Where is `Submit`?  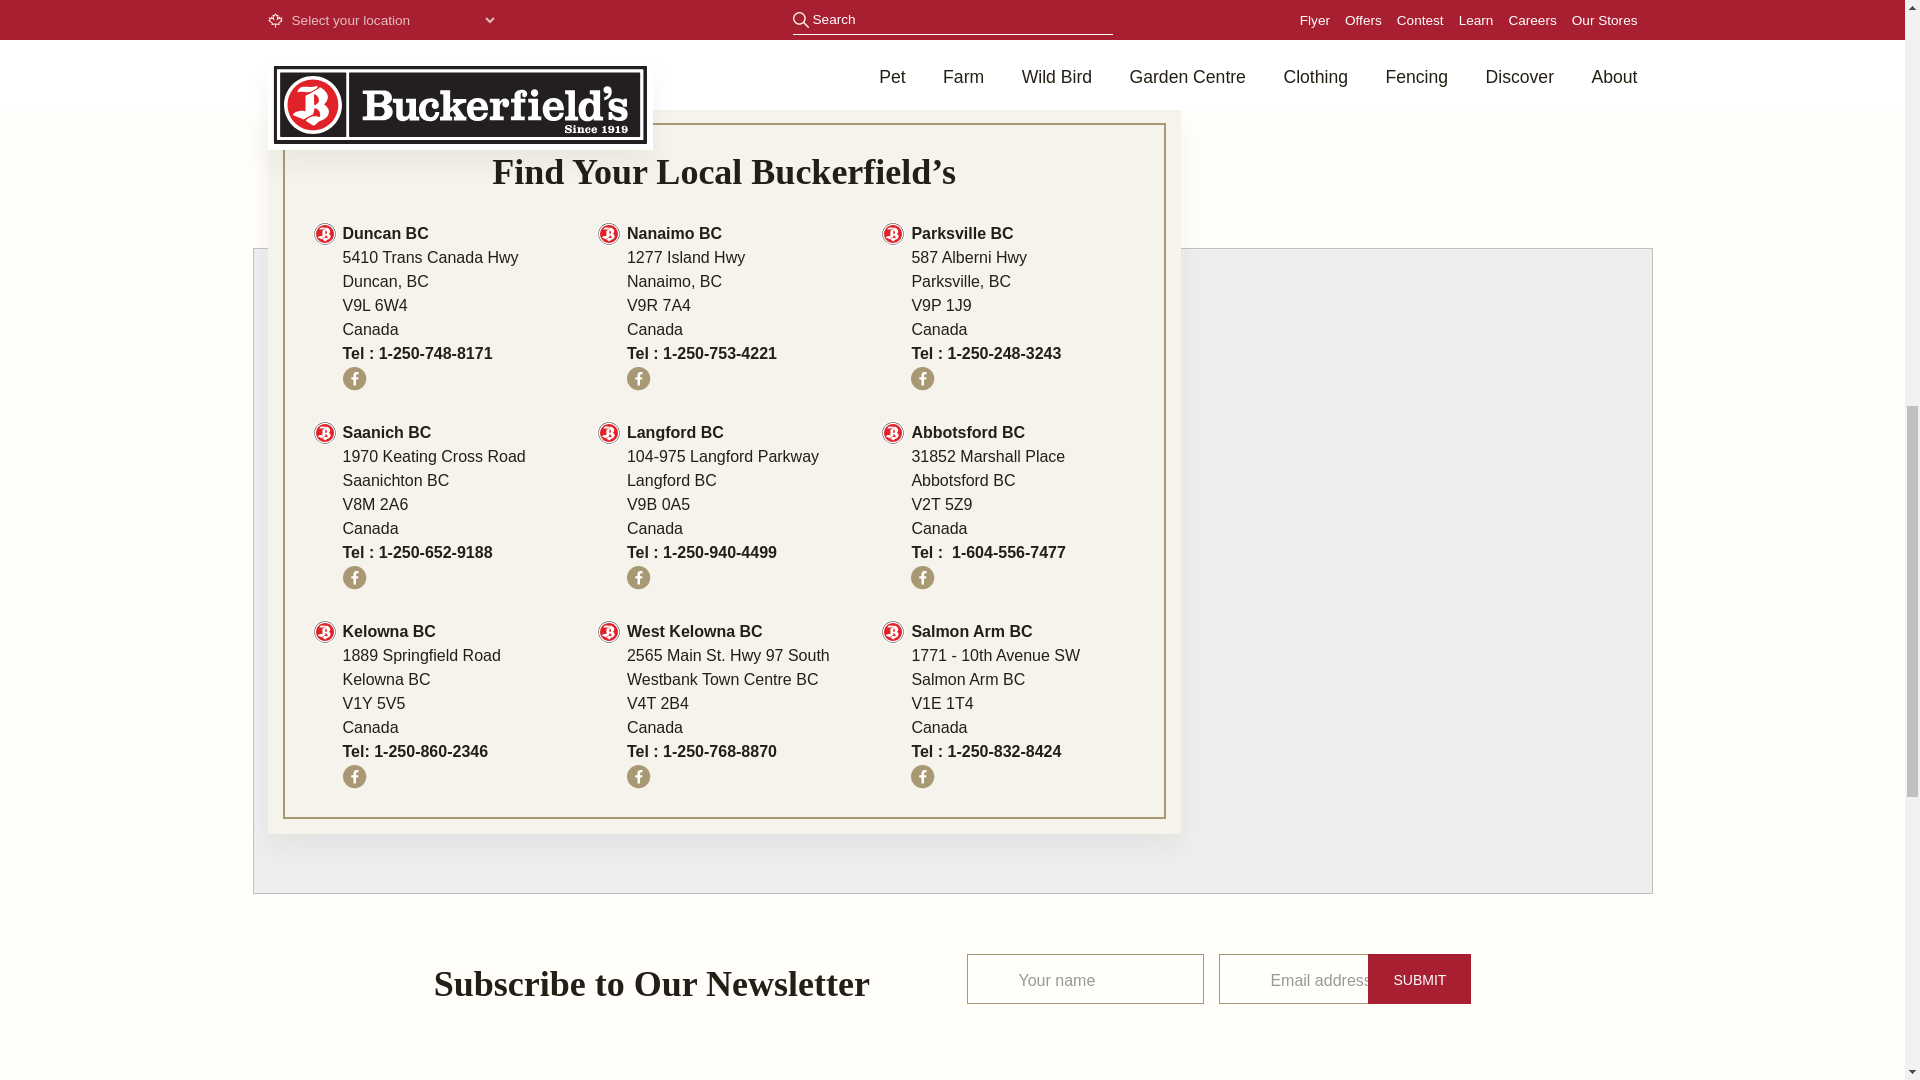
Submit is located at coordinates (1418, 978).